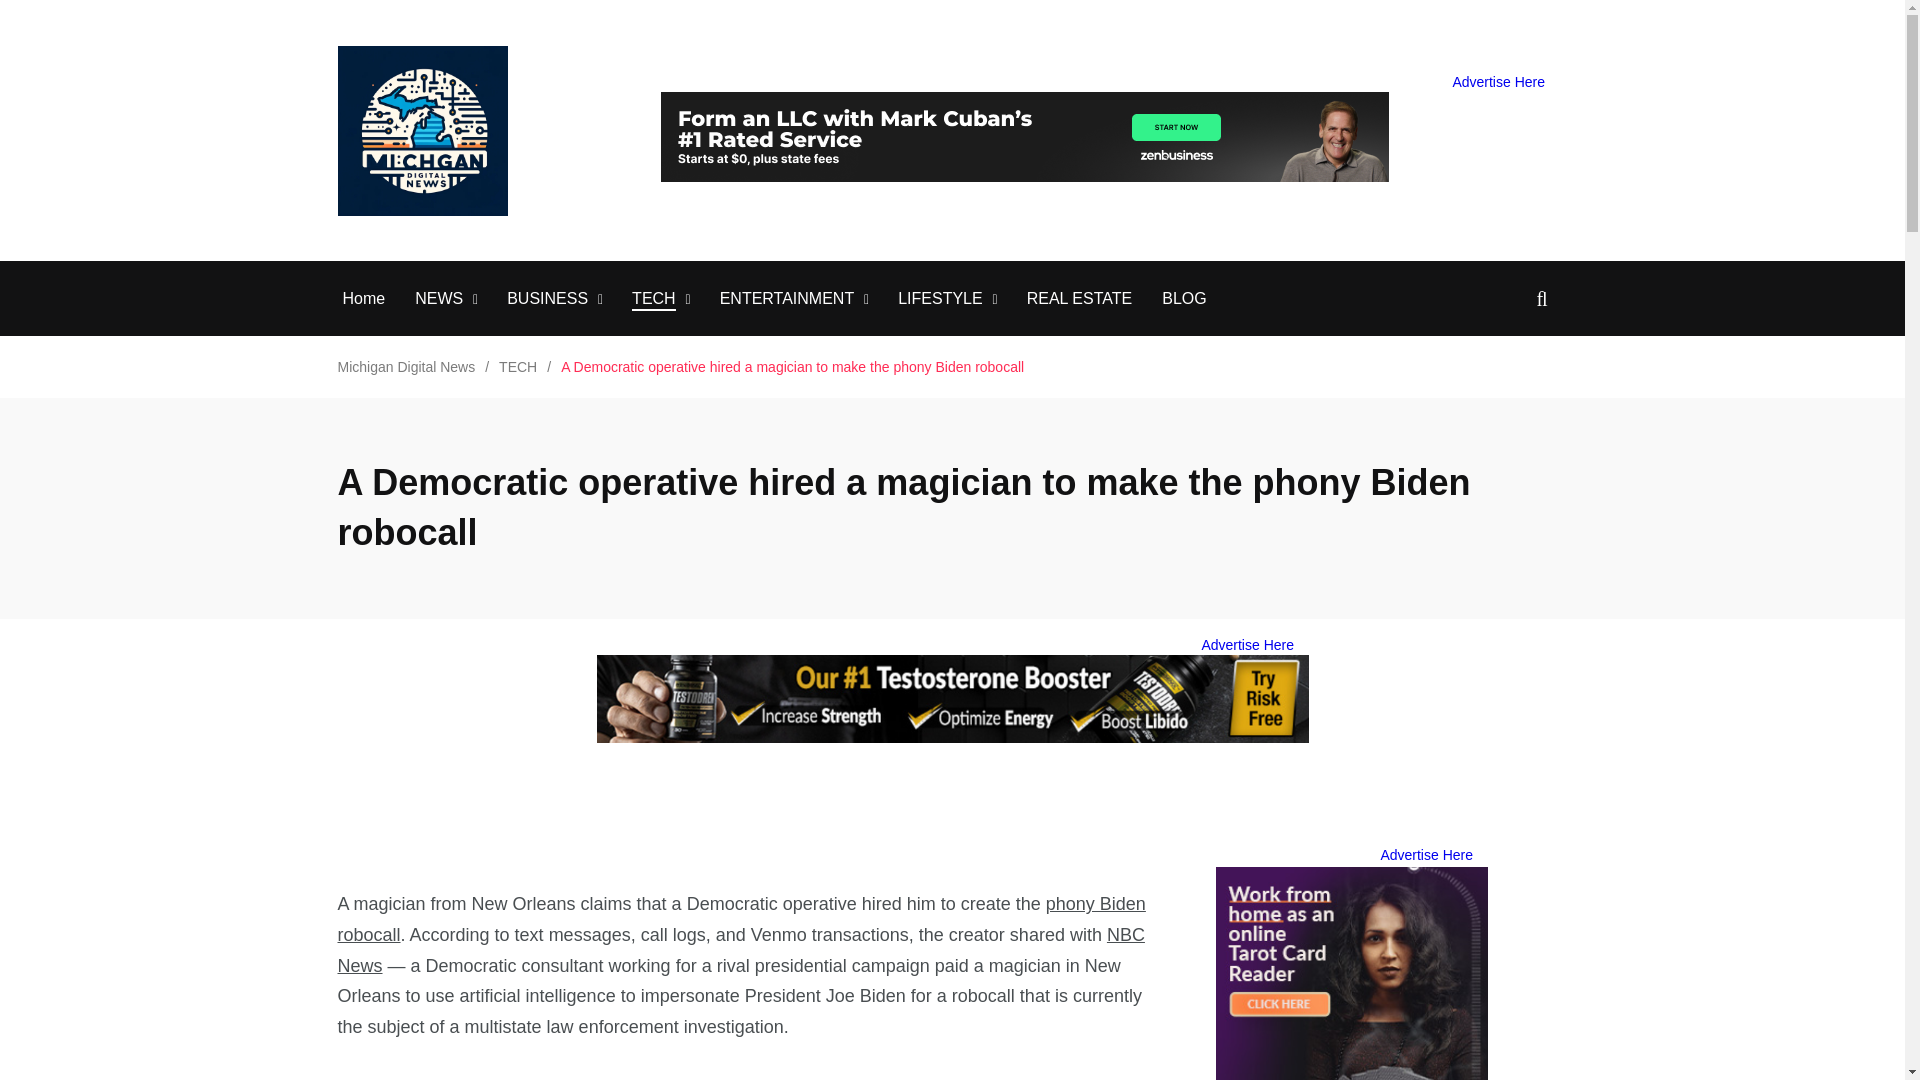 The image size is (1920, 1080). What do you see at coordinates (787, 299) in the screenshot?
I see `ENTERTAINMENT` at bounding box center [787, 299].